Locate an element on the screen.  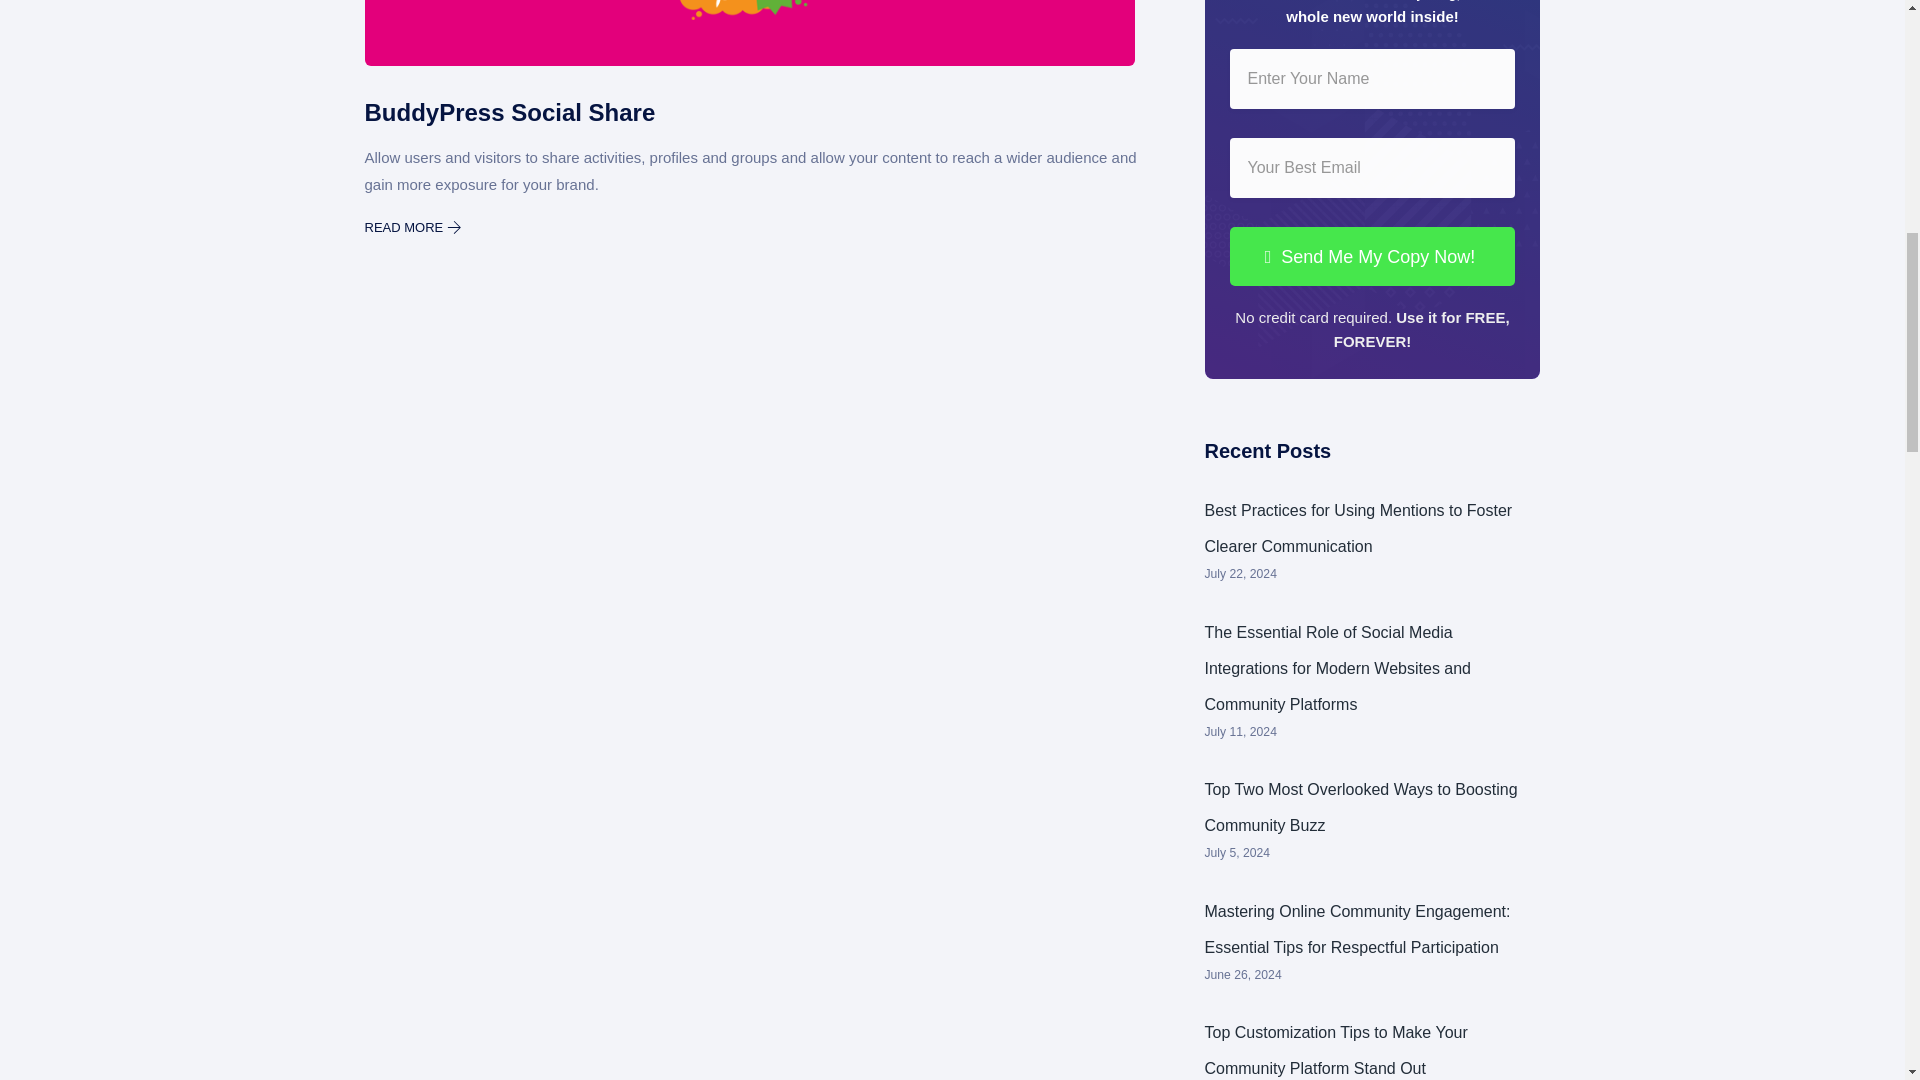
BuddyPress Social Share is located at coordinates (752, 112).